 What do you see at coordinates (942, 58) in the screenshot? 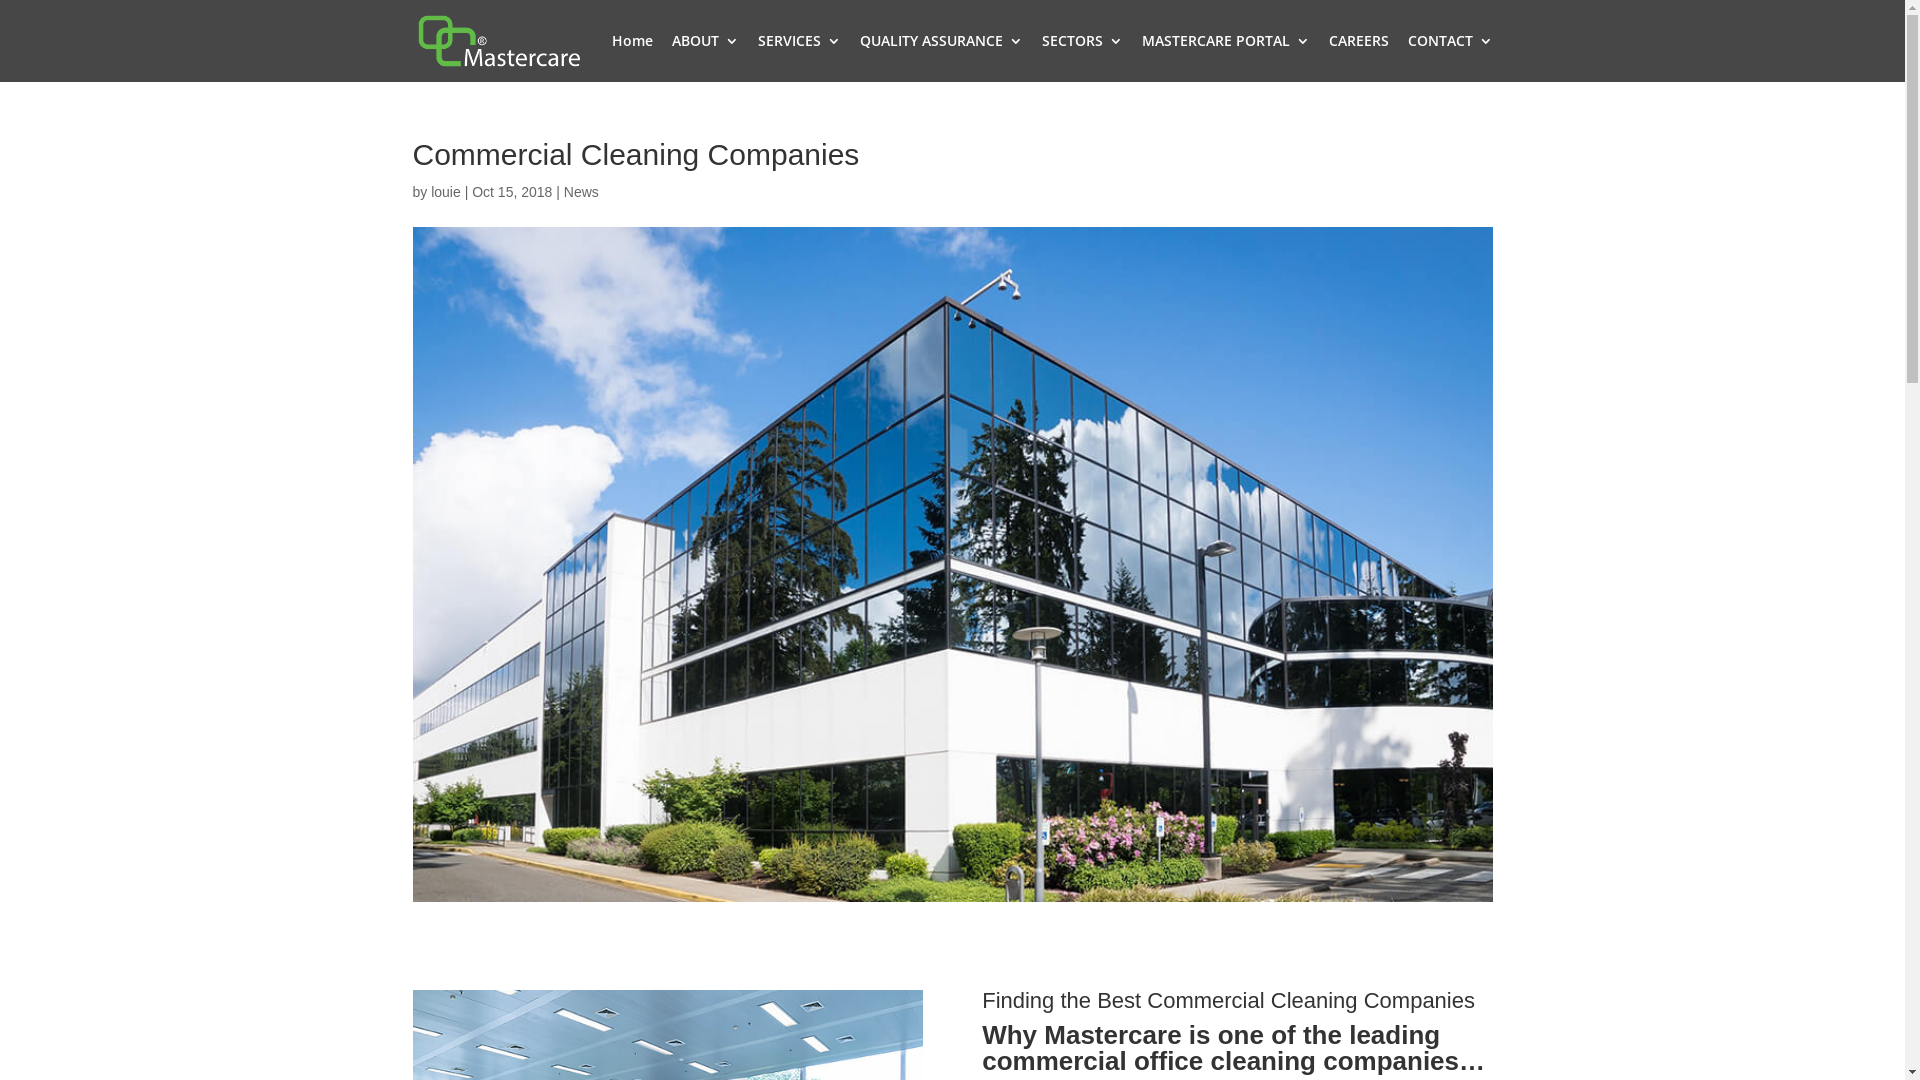
I see `QUALITY ASSURANCE` at bounding box center [942, 58].